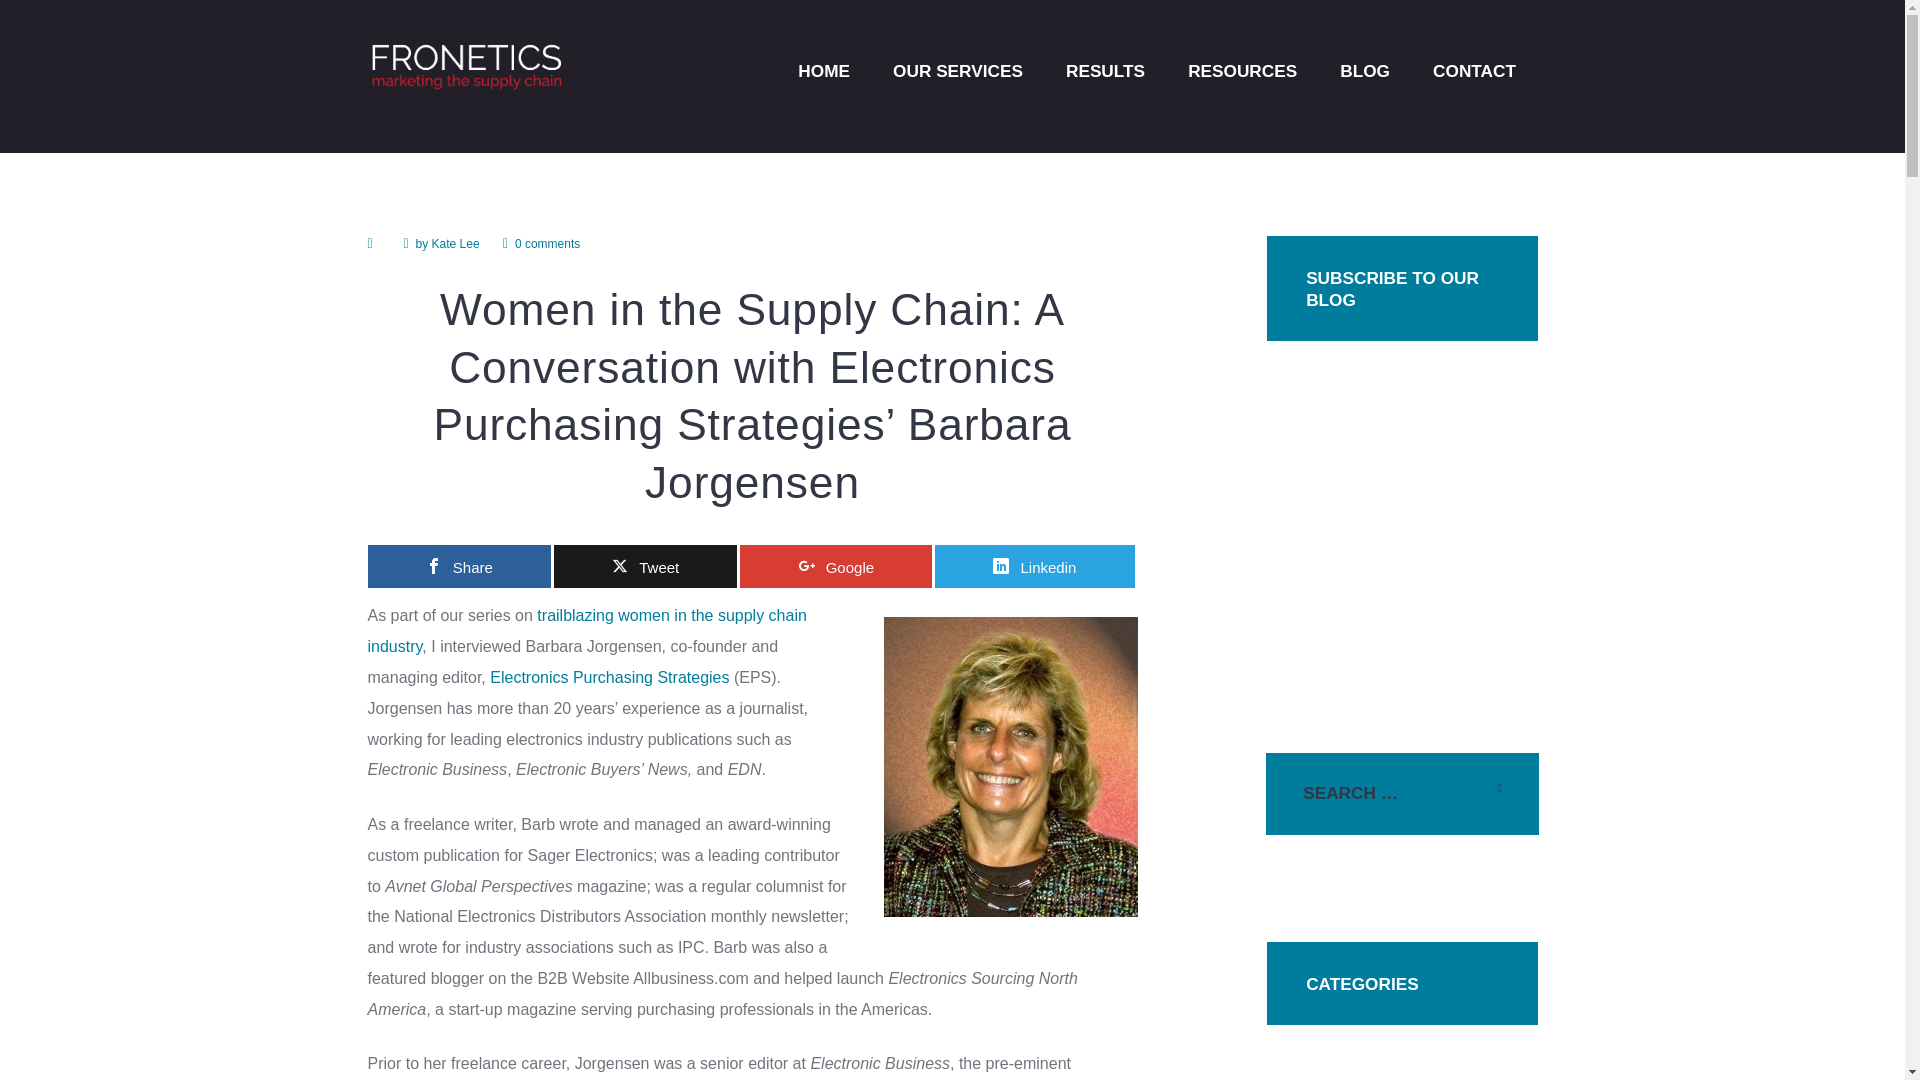 This screenshot has width=1920, height=1080. Describe the element at coordinates (460, 566) in the screenshot. I see `Share` at that location.